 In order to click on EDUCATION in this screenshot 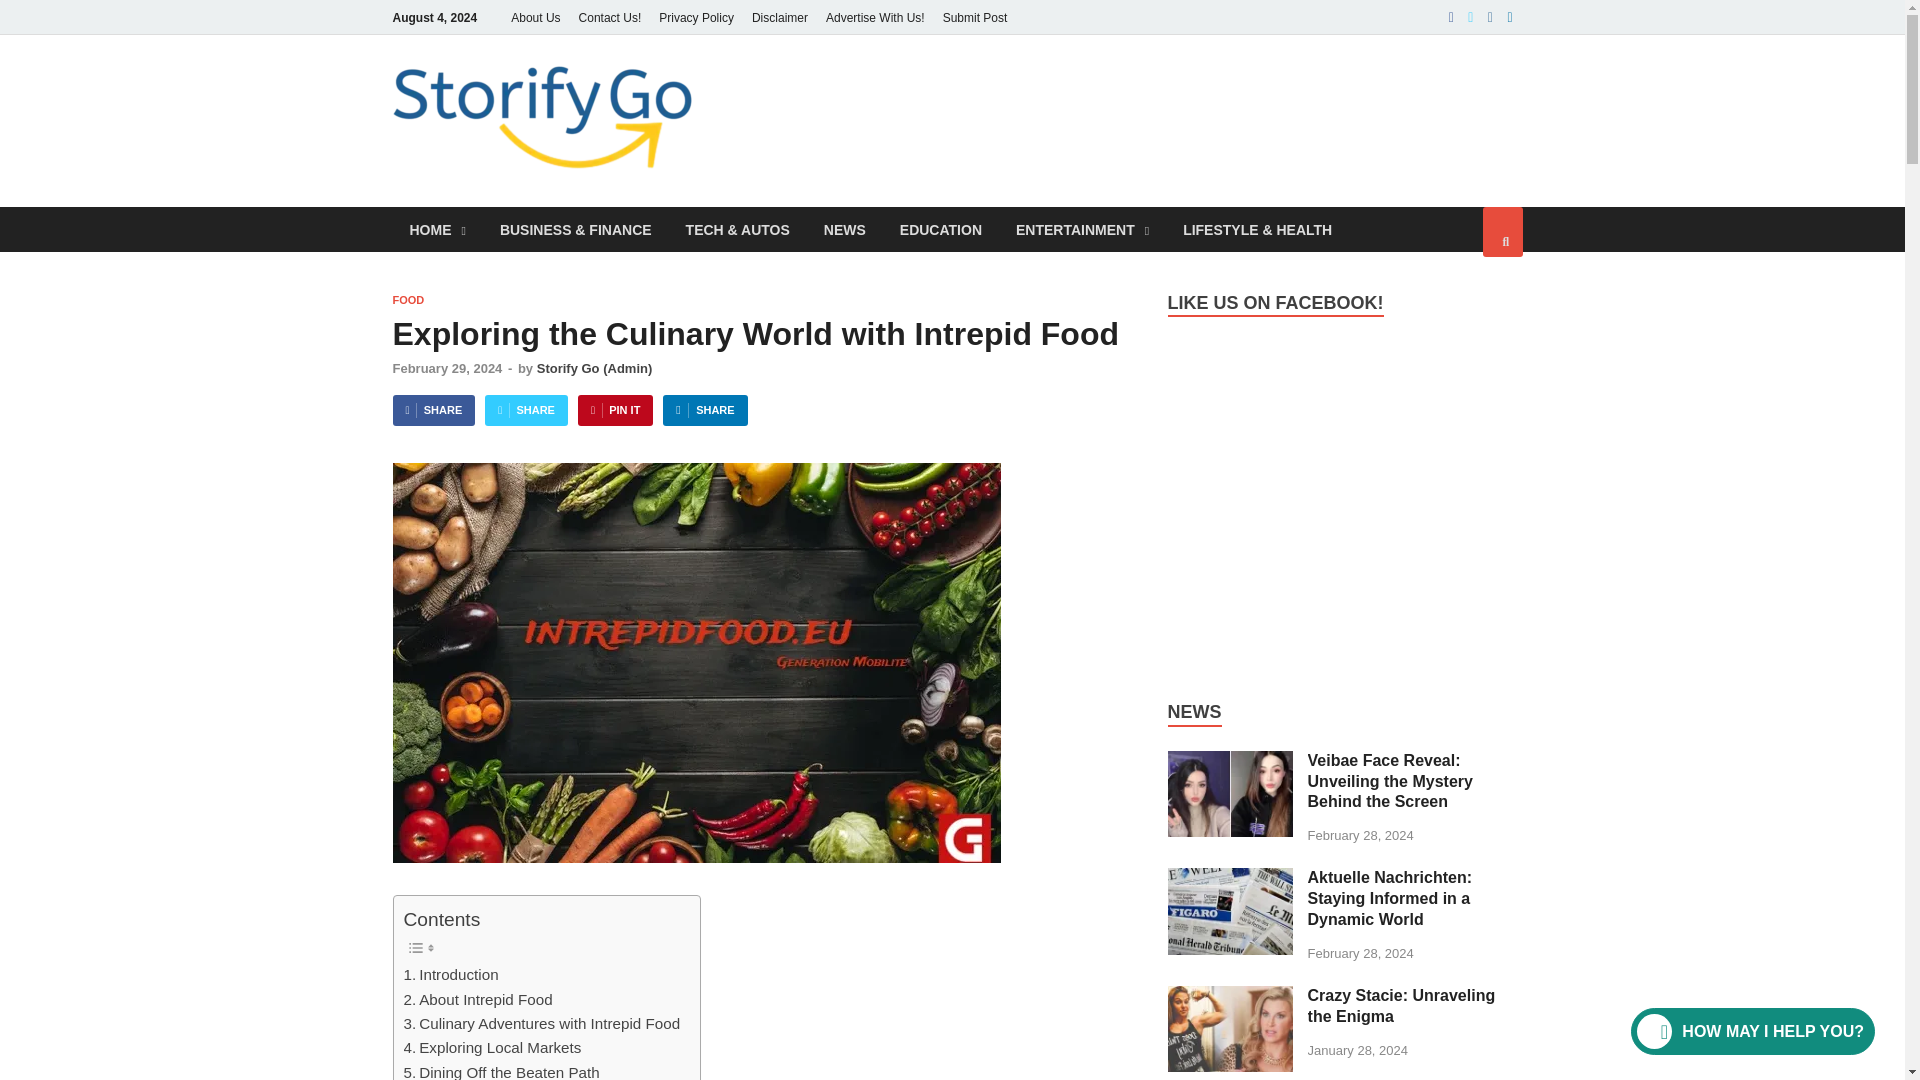, I will do `click(940, 229)`.